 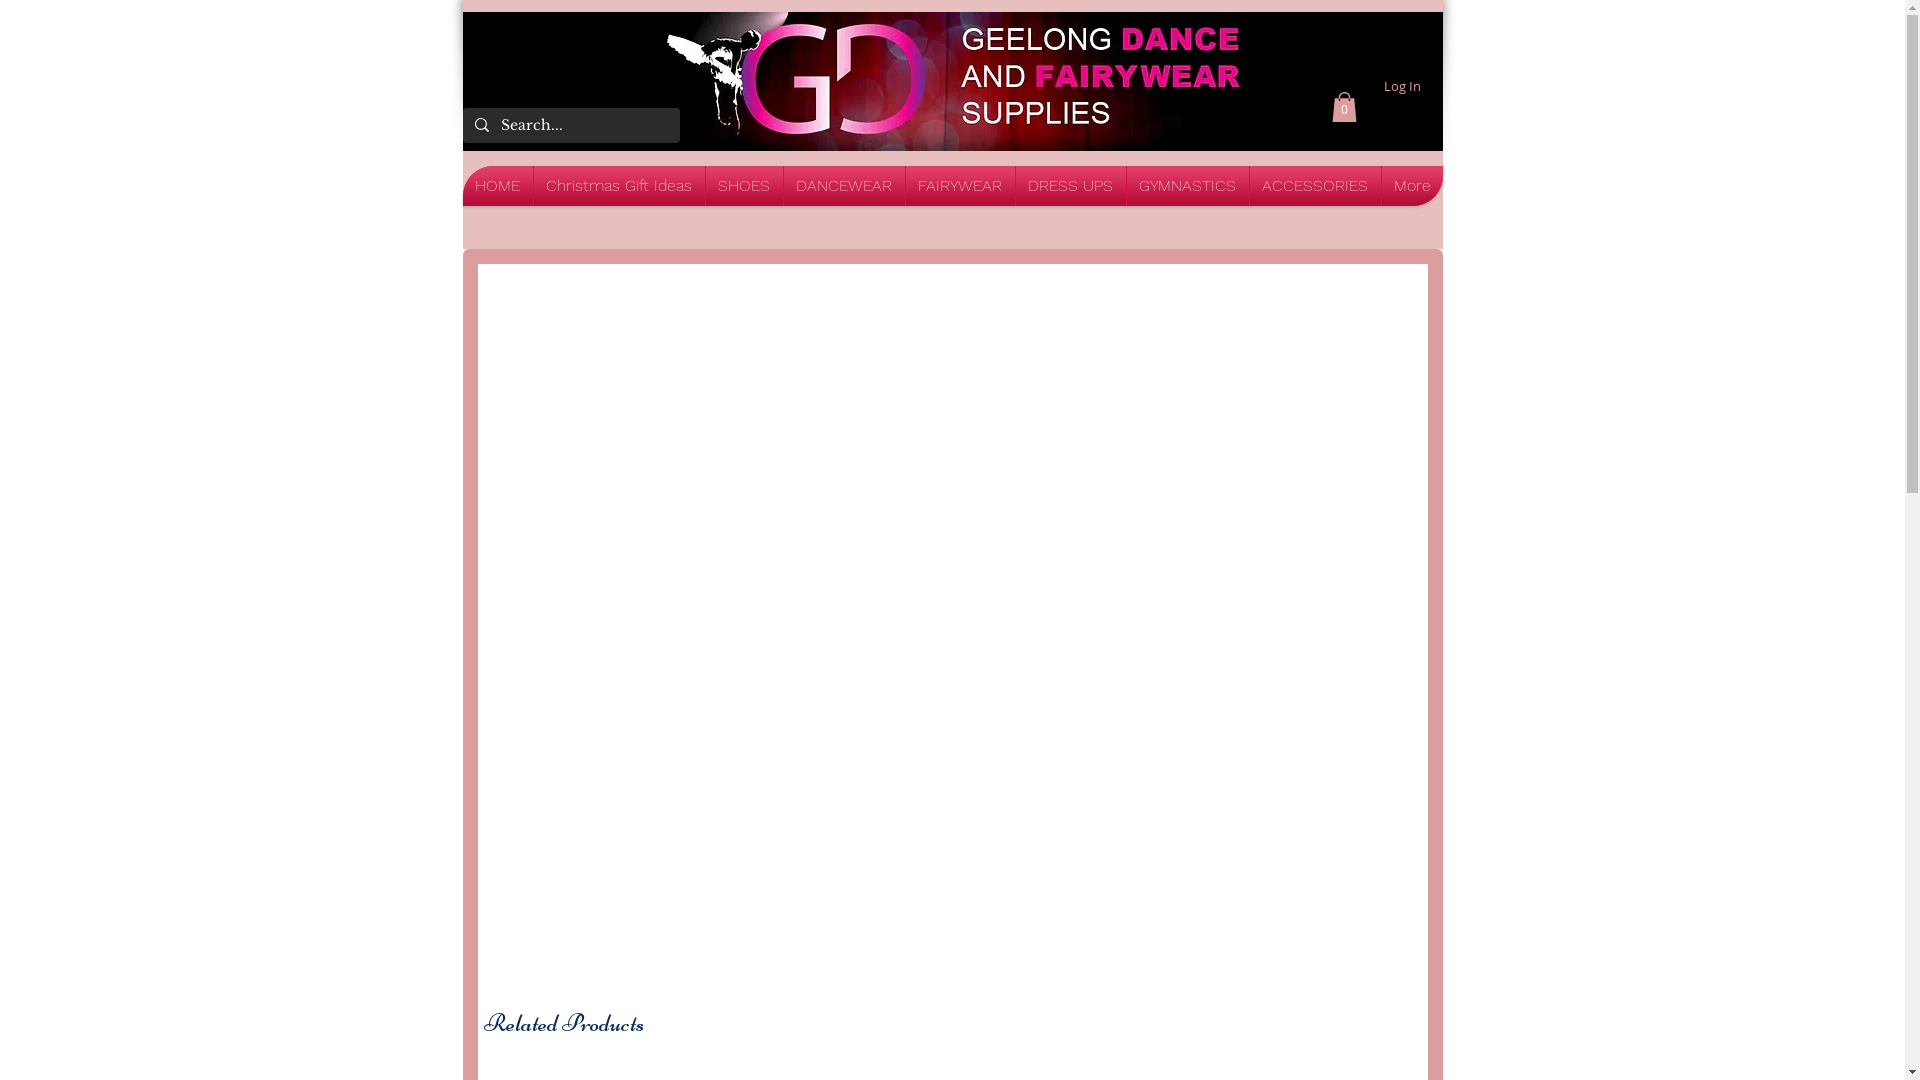 I want to click on ACCESSORIES, so click(x=1316, y=186).